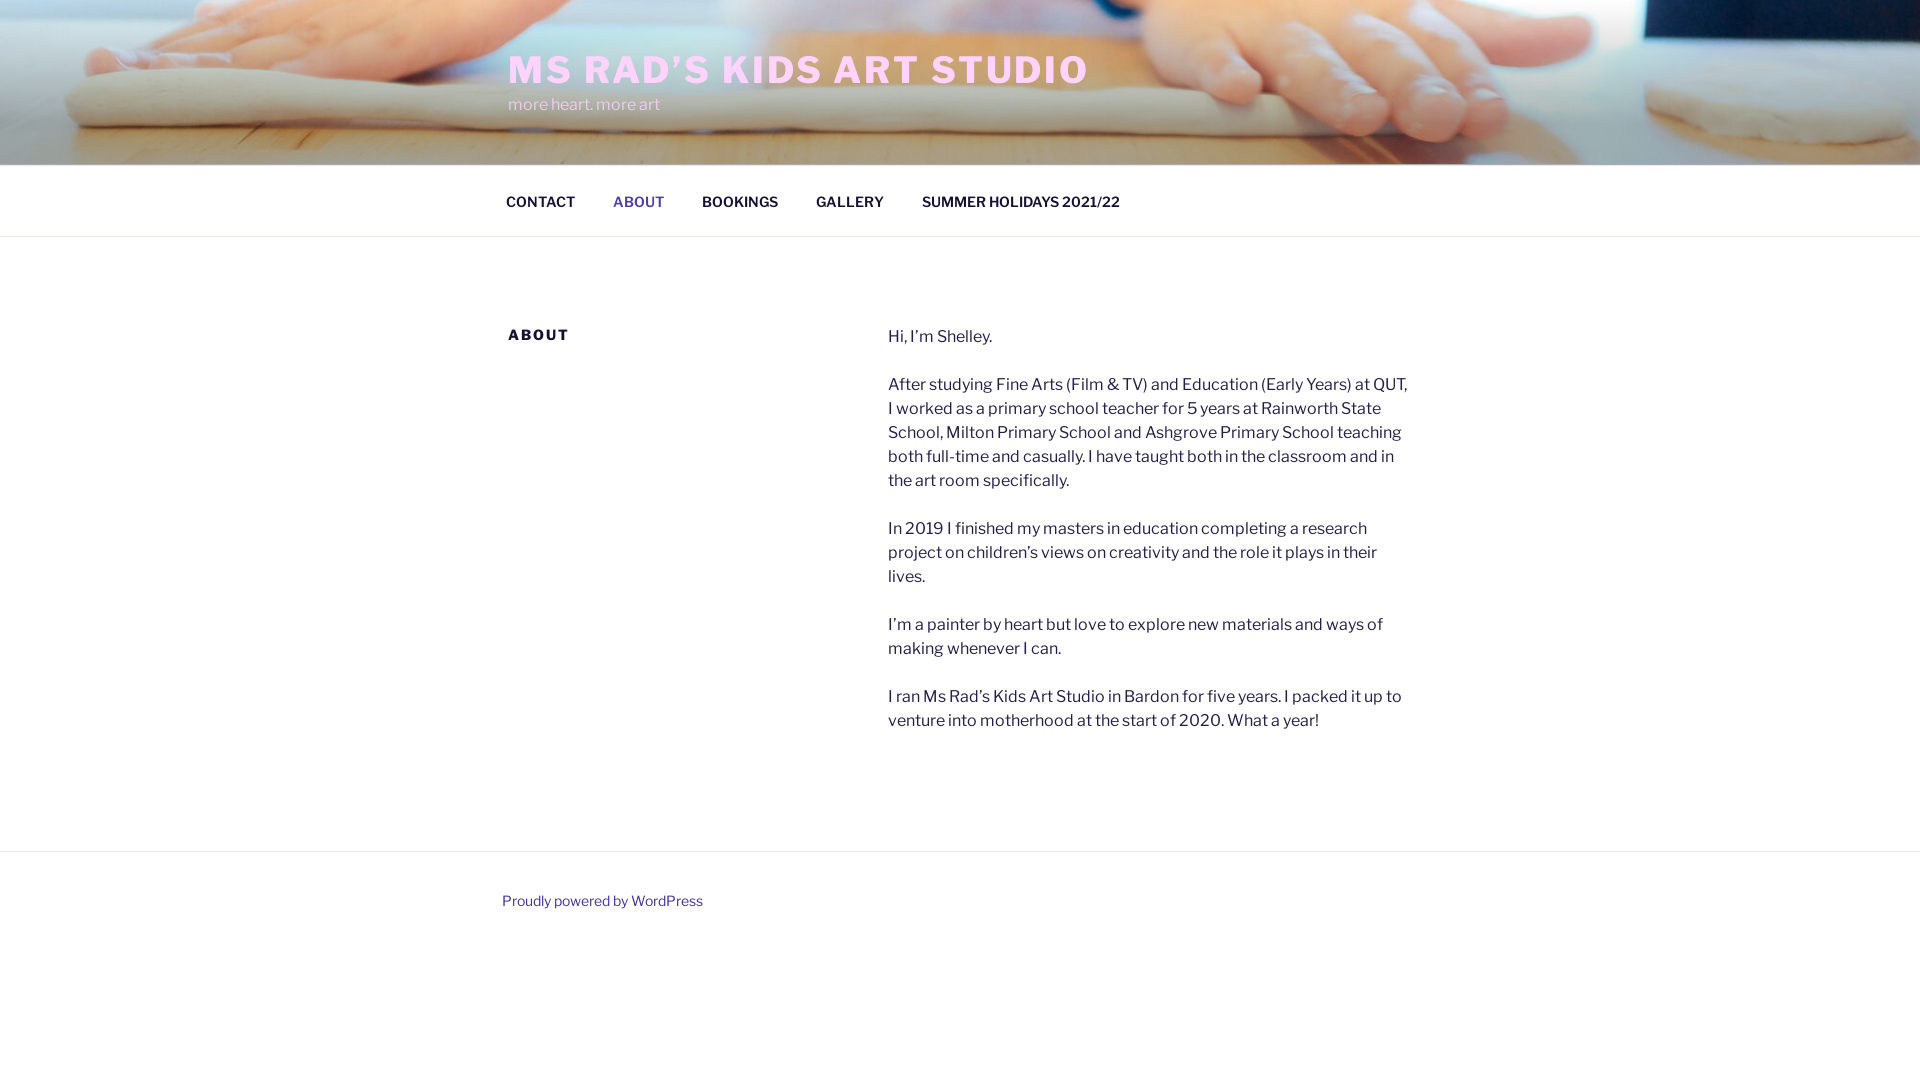  Describe the element at coordinates (740, 200) in the screenshot. I see `BOOKINGS` at that location.